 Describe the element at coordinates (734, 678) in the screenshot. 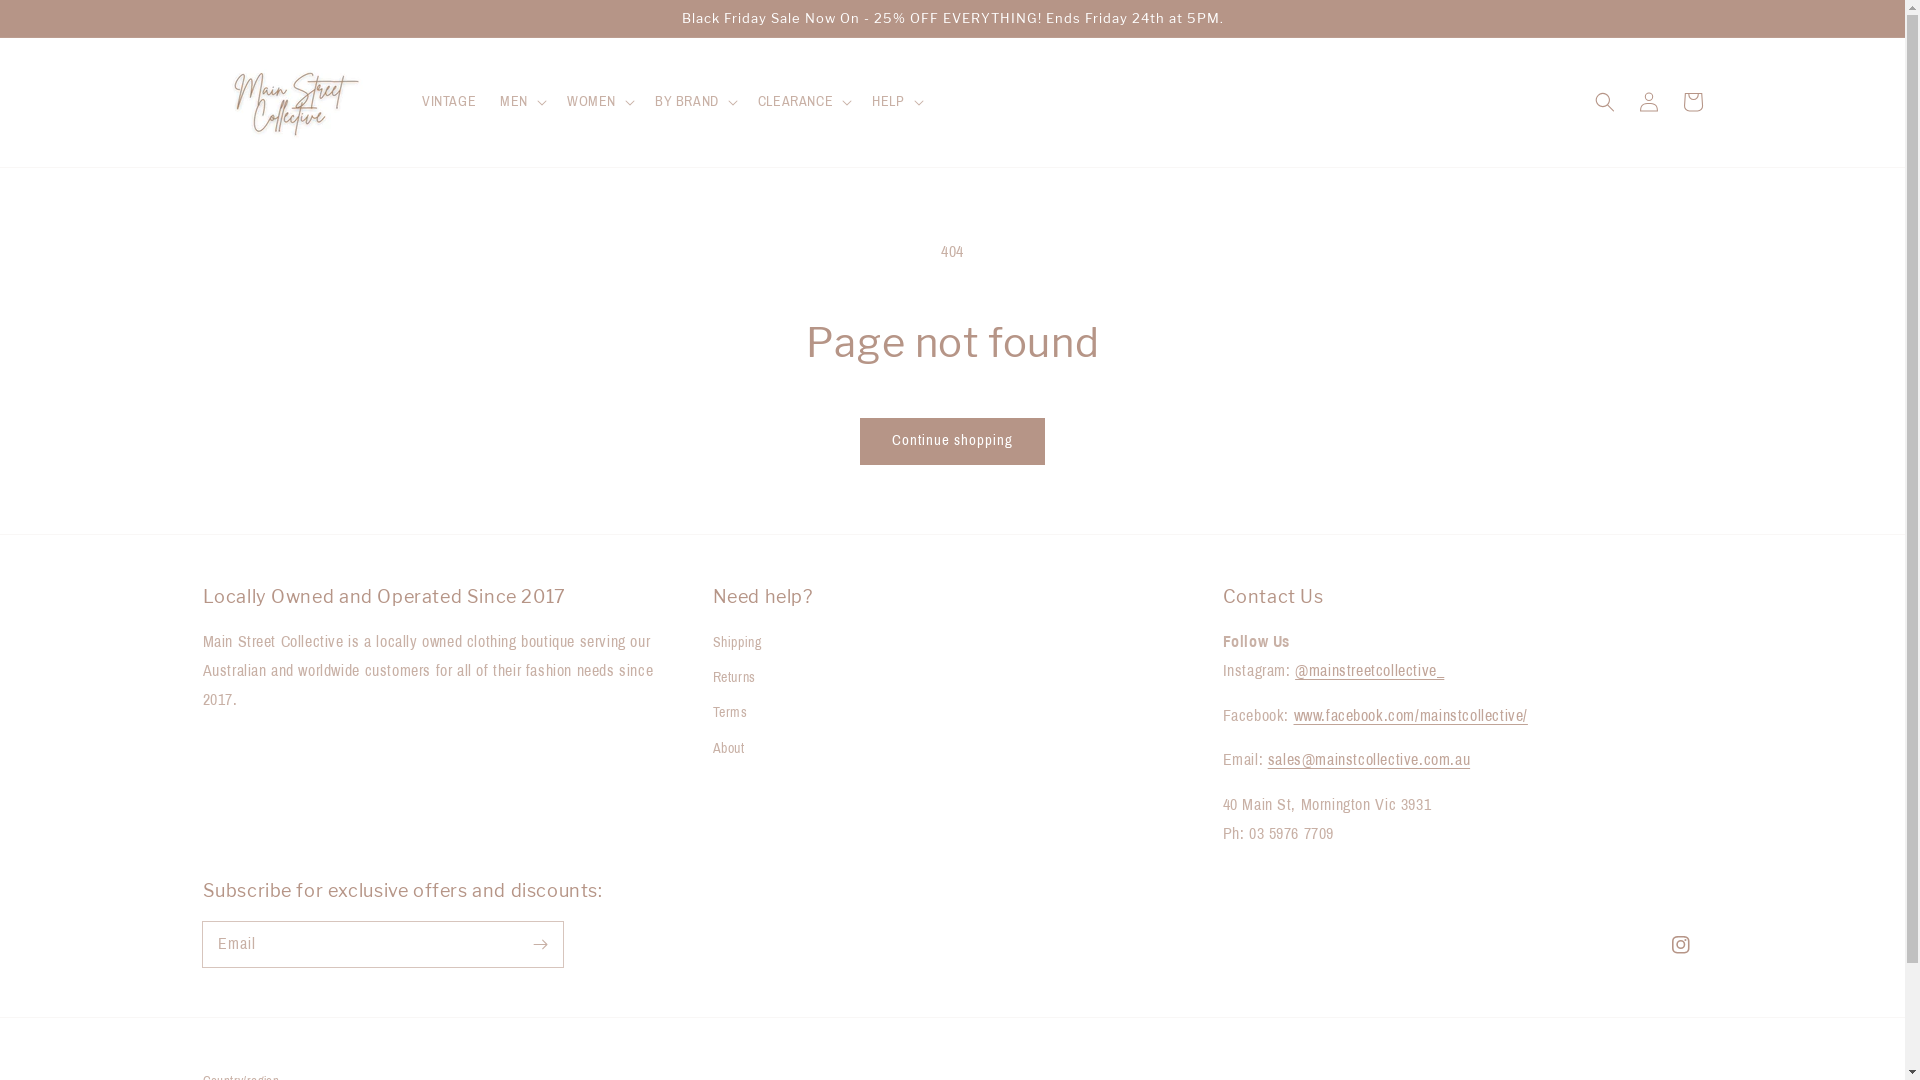

I see `Returns` at that location.